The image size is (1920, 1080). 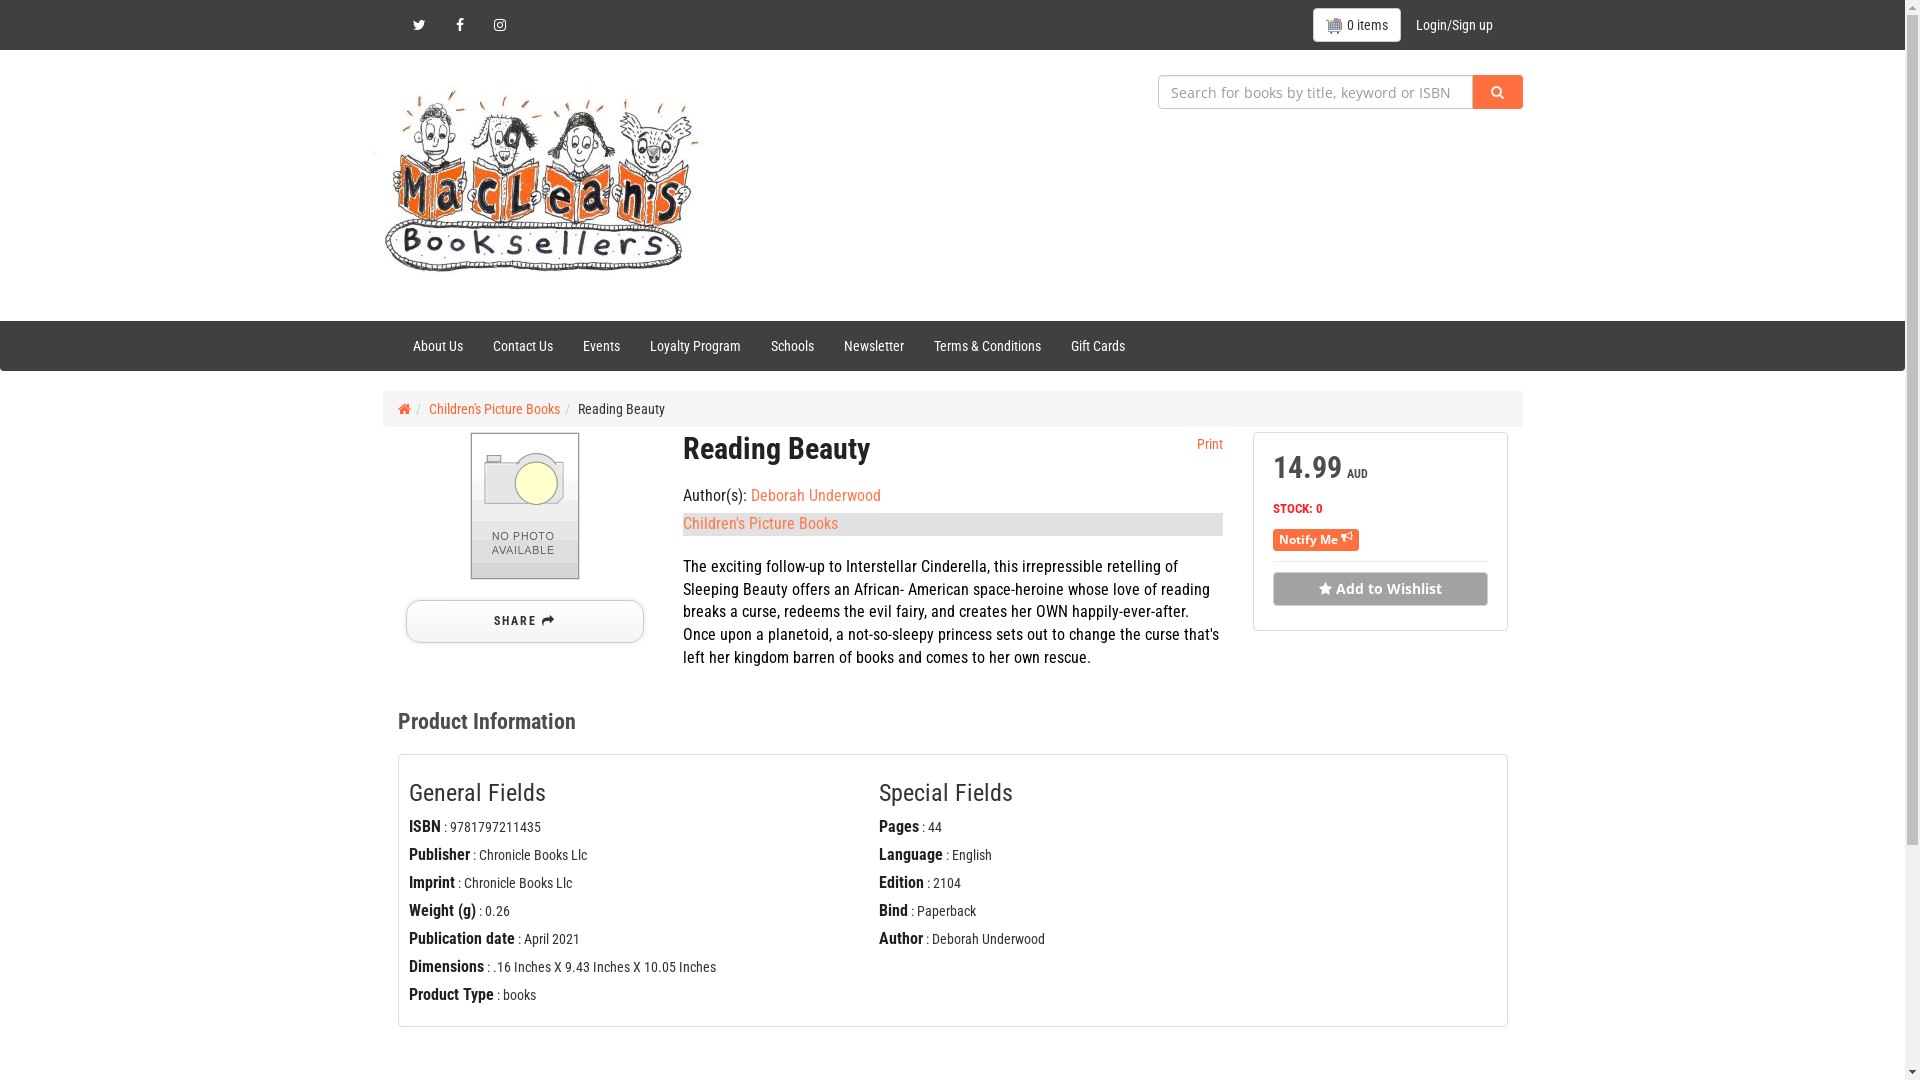 What do you see at coordinates (815, 496) in the screenshot?
I see `Deborah Underwood` at bounding box center [815, 496].